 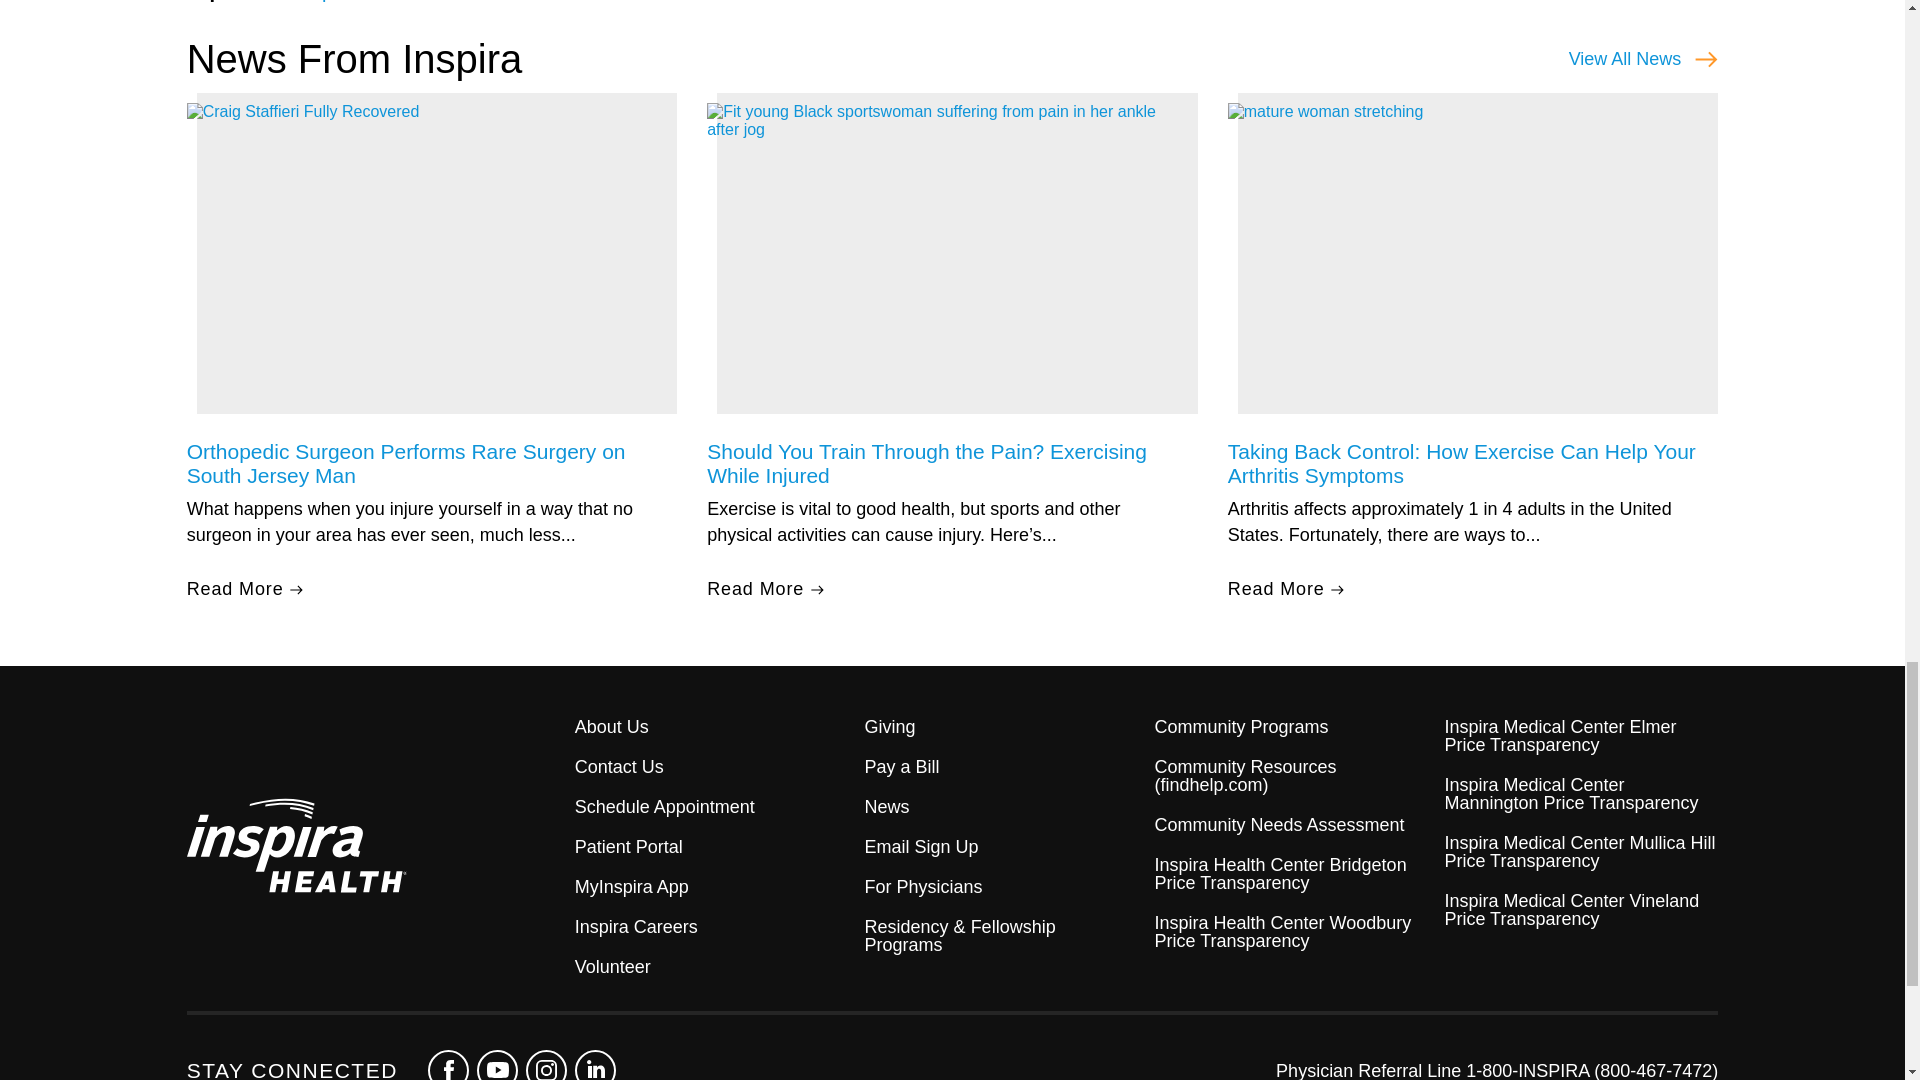 What do you see at coordinates (1002, 726) in the screenshot?
I see `Go to Giving` at bounding box center [1002, 726].